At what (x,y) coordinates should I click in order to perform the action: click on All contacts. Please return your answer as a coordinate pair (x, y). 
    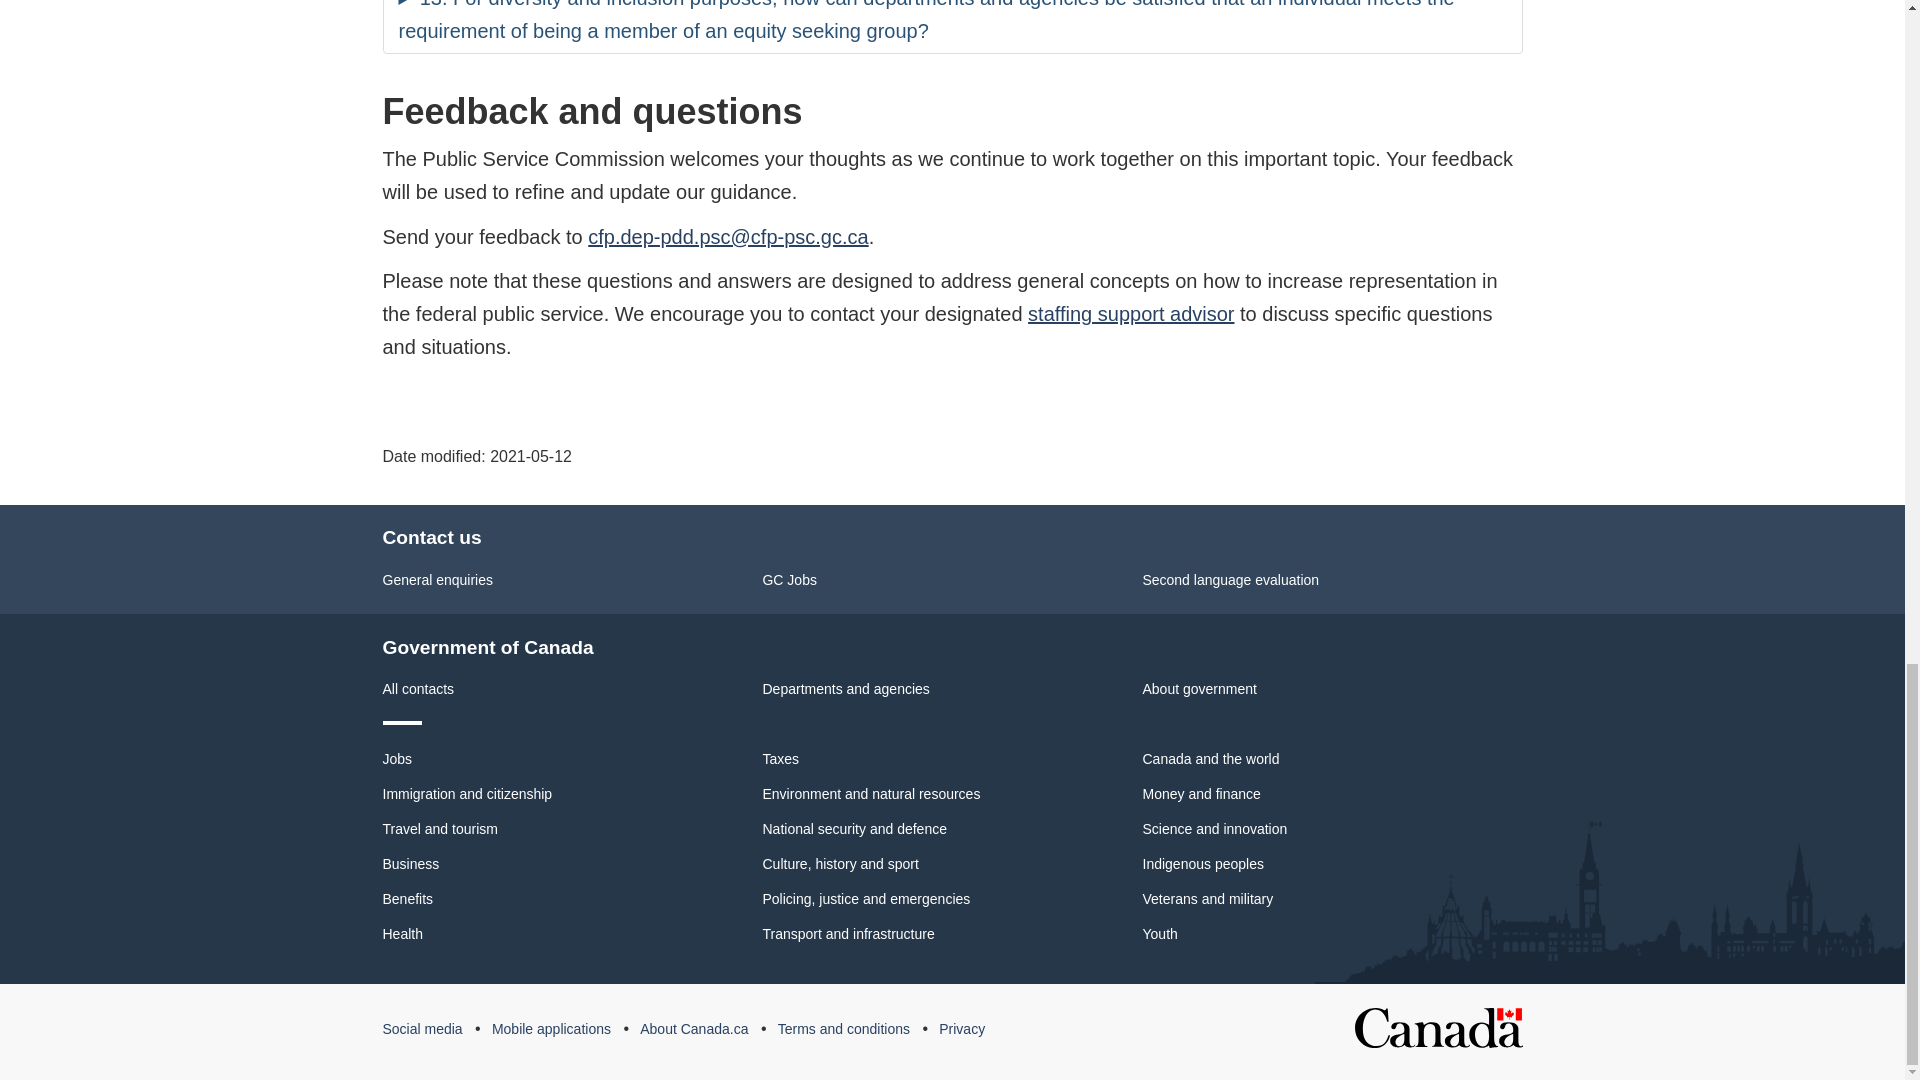
    Looking at the image, I should click on (418, 688).